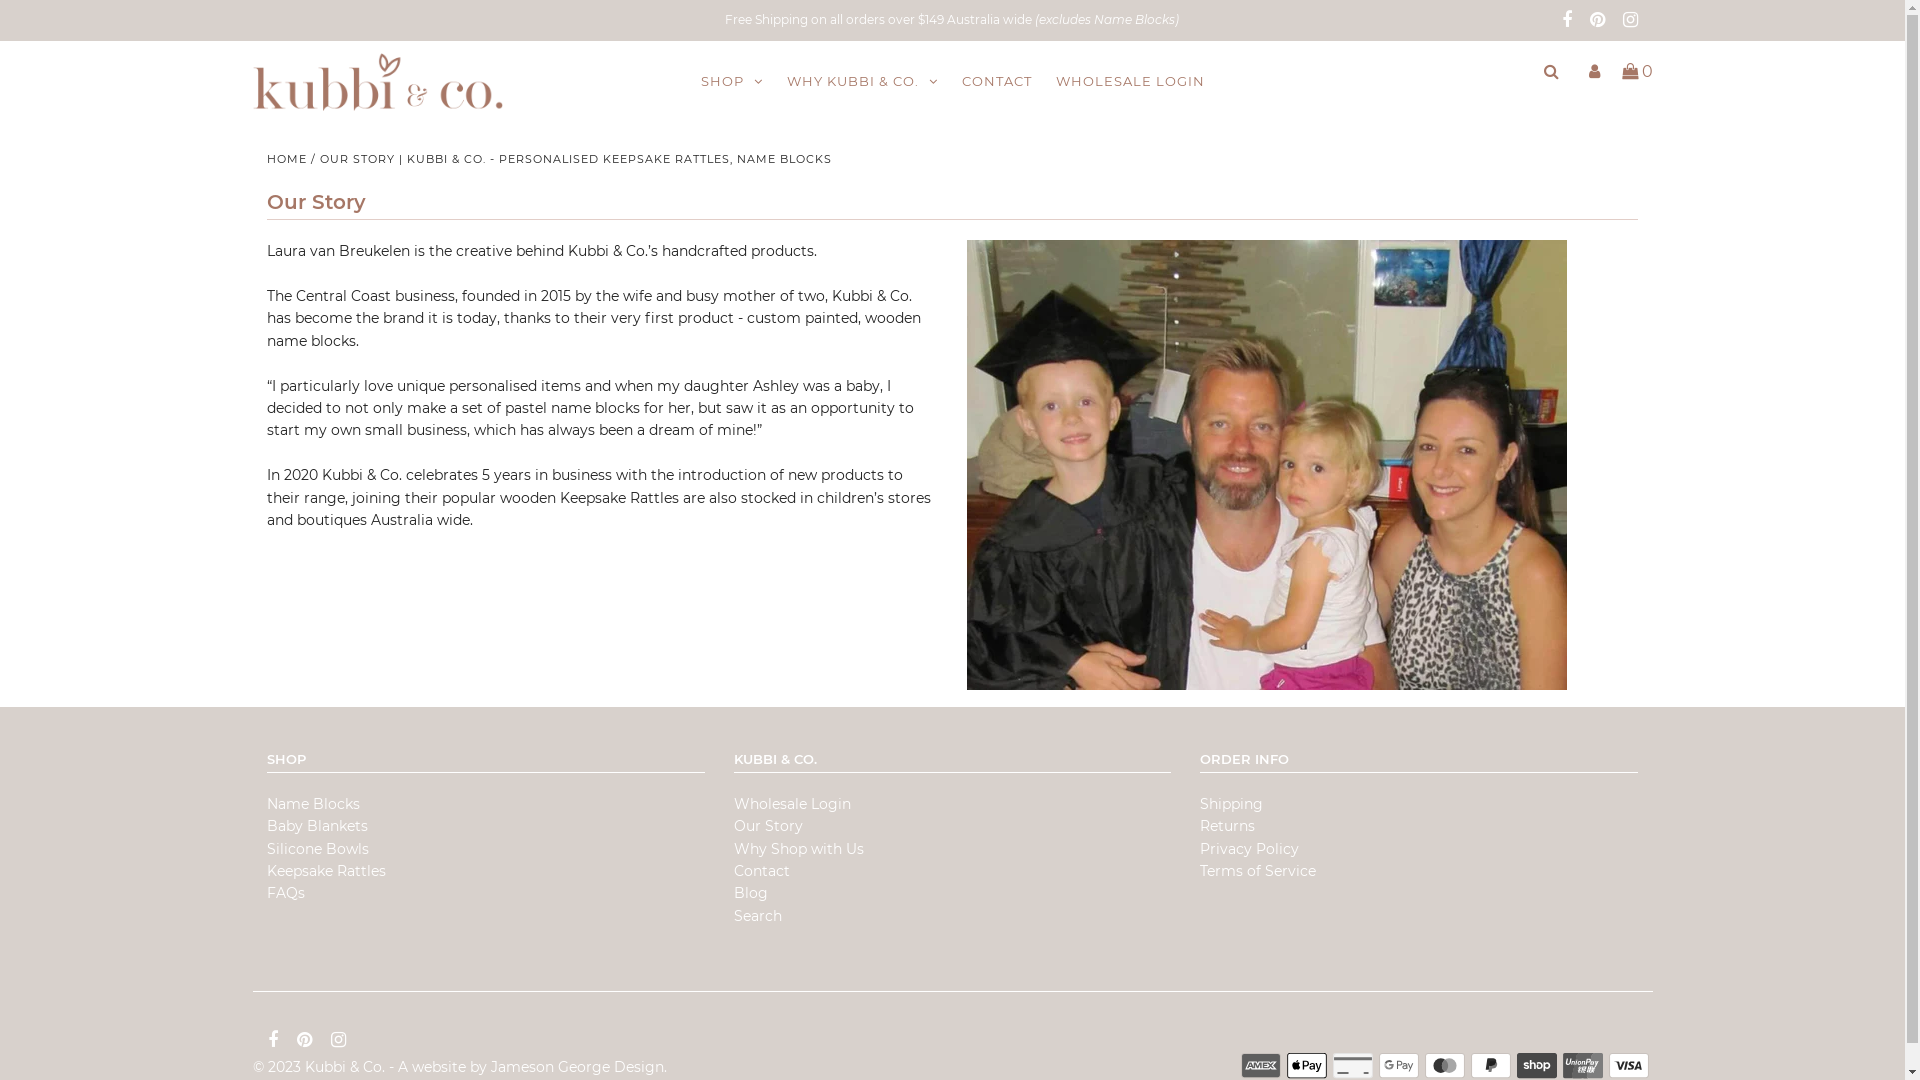  Describe the element at coordinates (314, 804) in the screenshot. I see `Name Blocks` at that location.